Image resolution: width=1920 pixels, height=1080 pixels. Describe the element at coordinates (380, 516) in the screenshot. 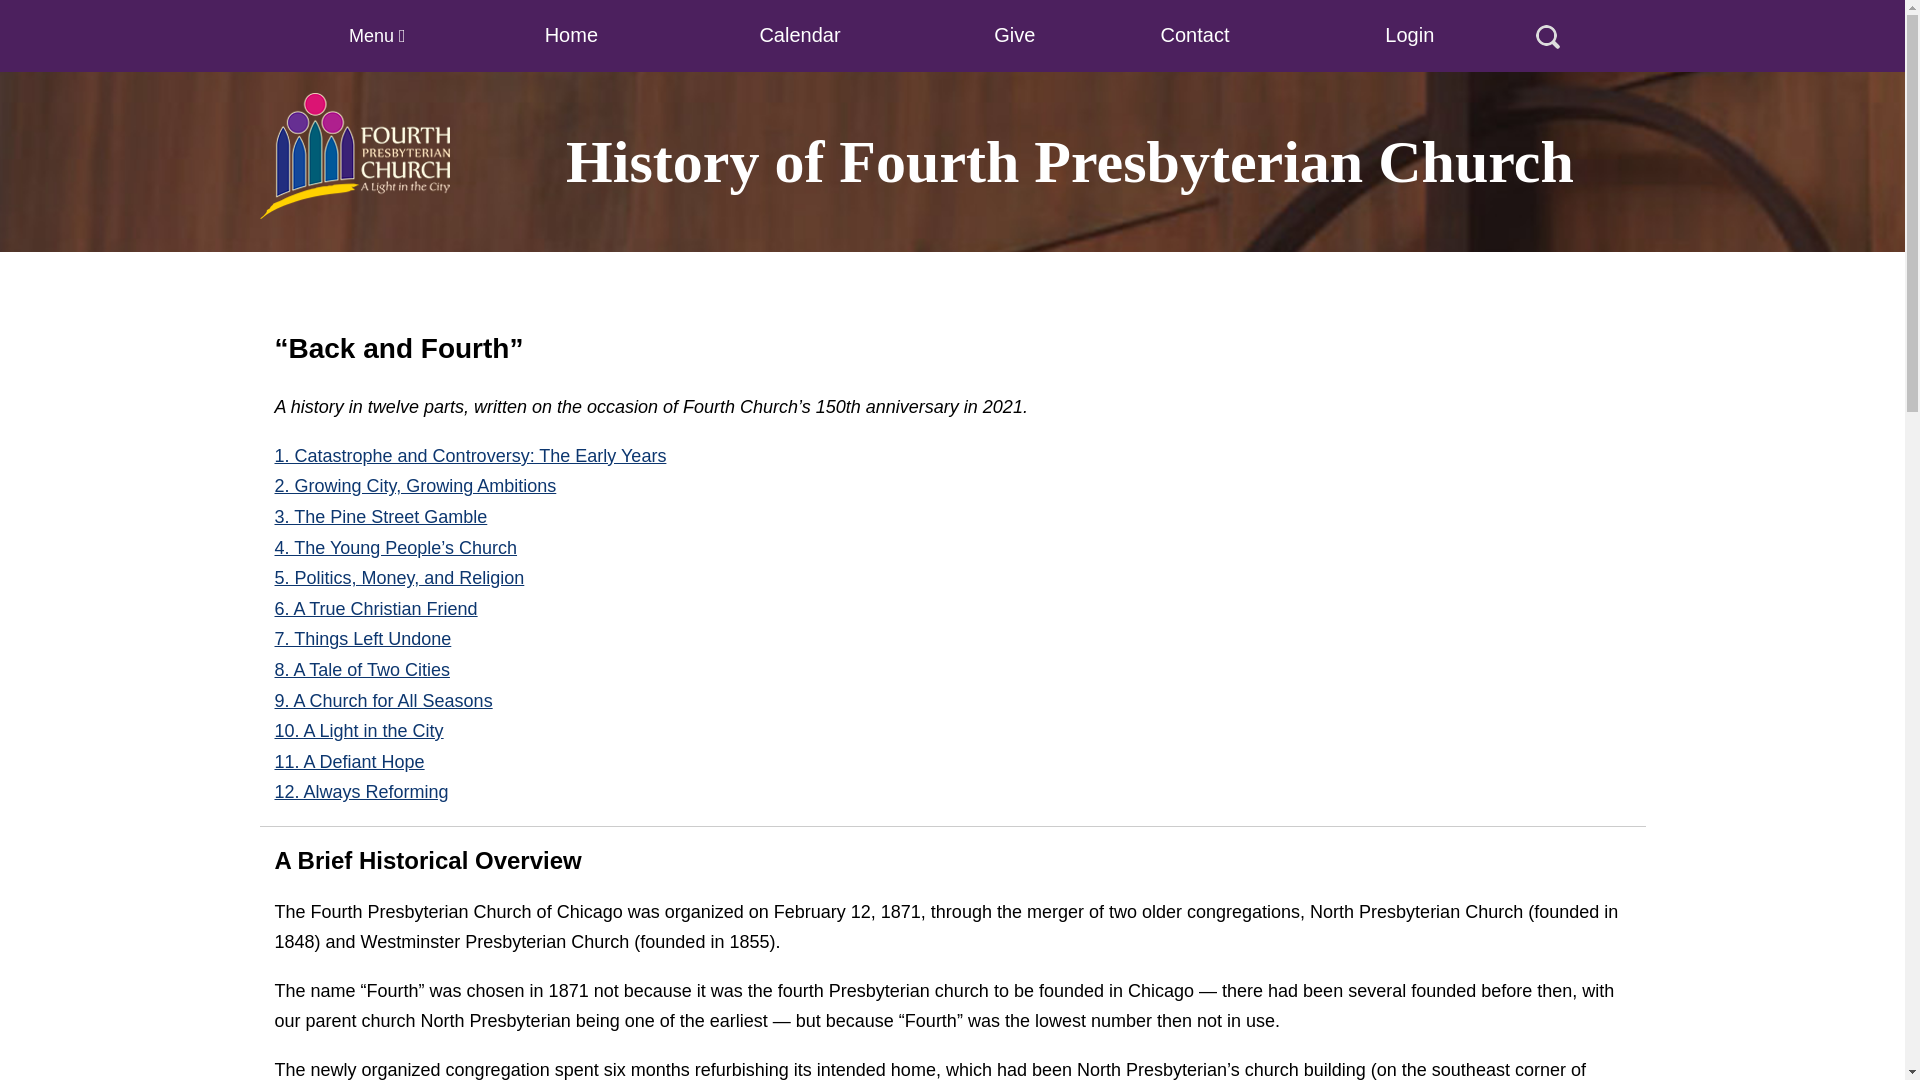

I see `3. The Pine Street Gamble` at that location.